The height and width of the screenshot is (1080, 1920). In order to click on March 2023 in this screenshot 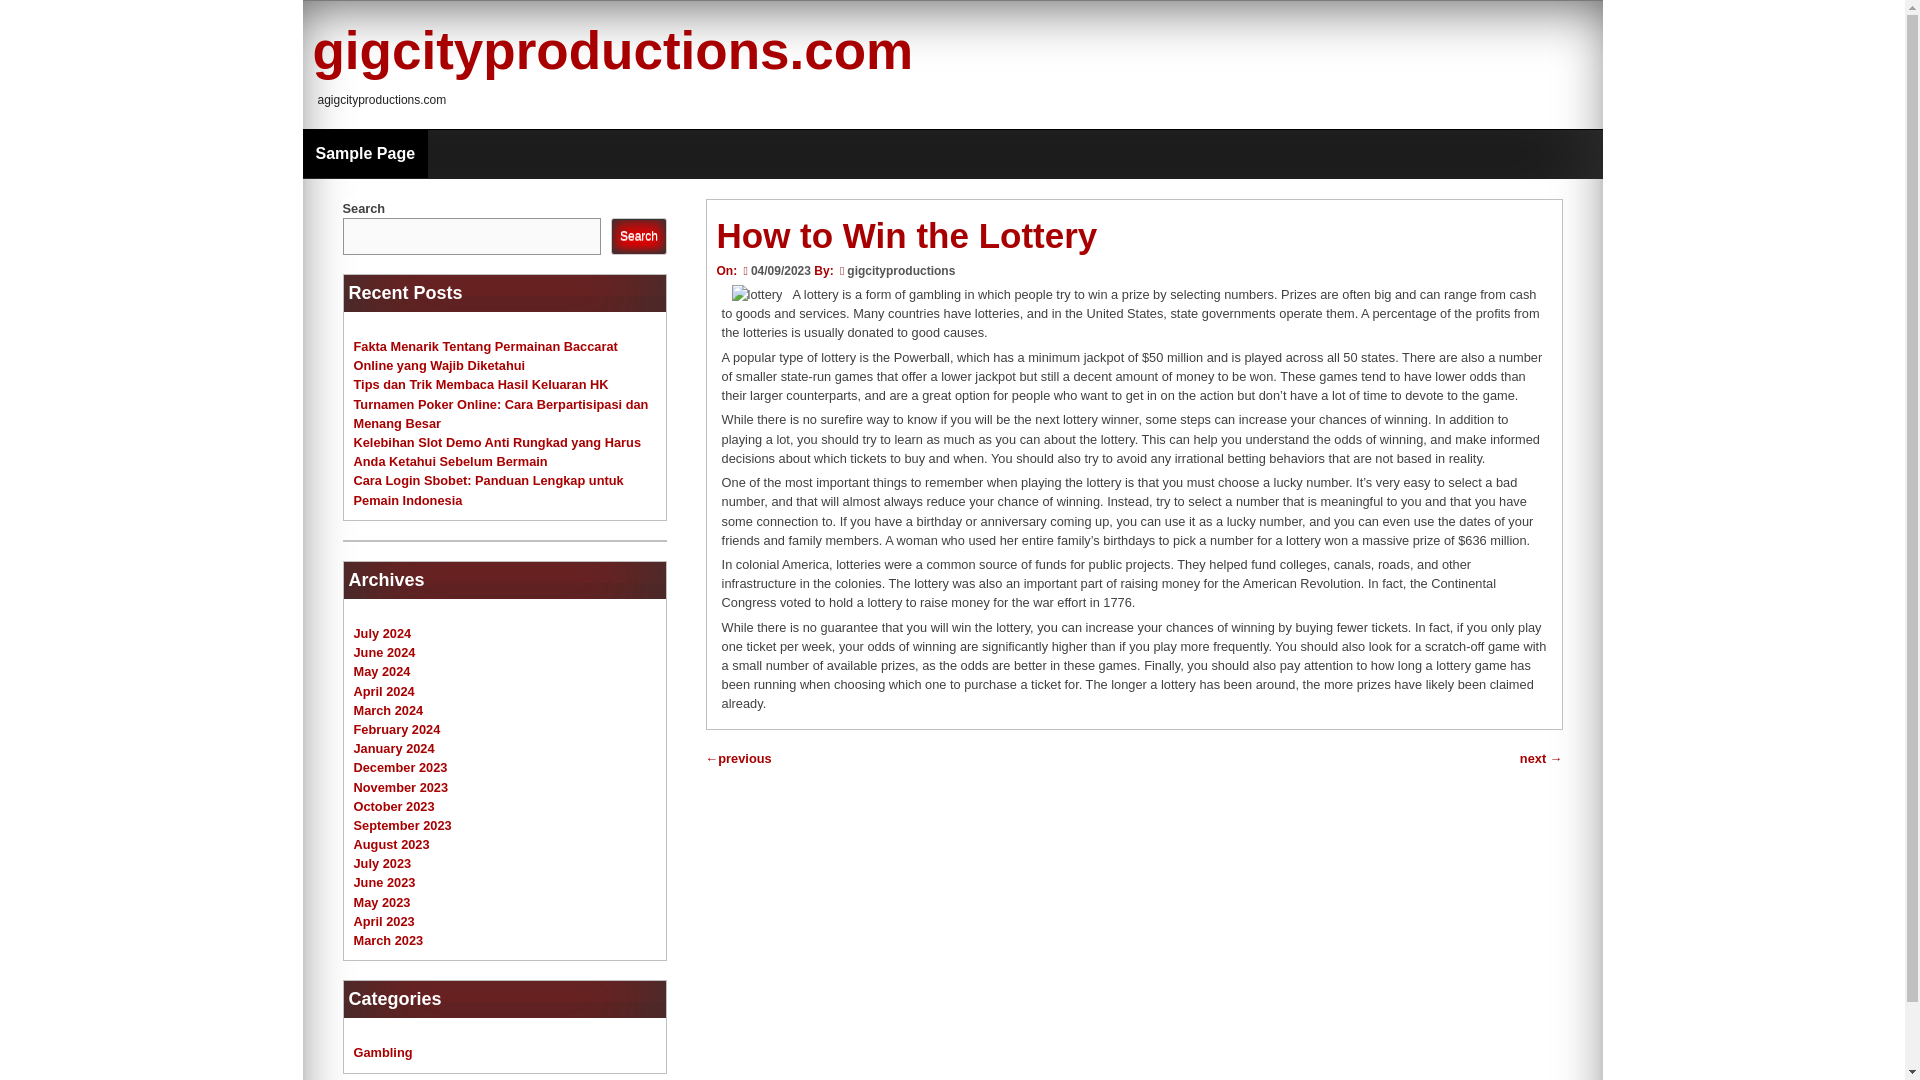, I will do `click(388, 940)`.